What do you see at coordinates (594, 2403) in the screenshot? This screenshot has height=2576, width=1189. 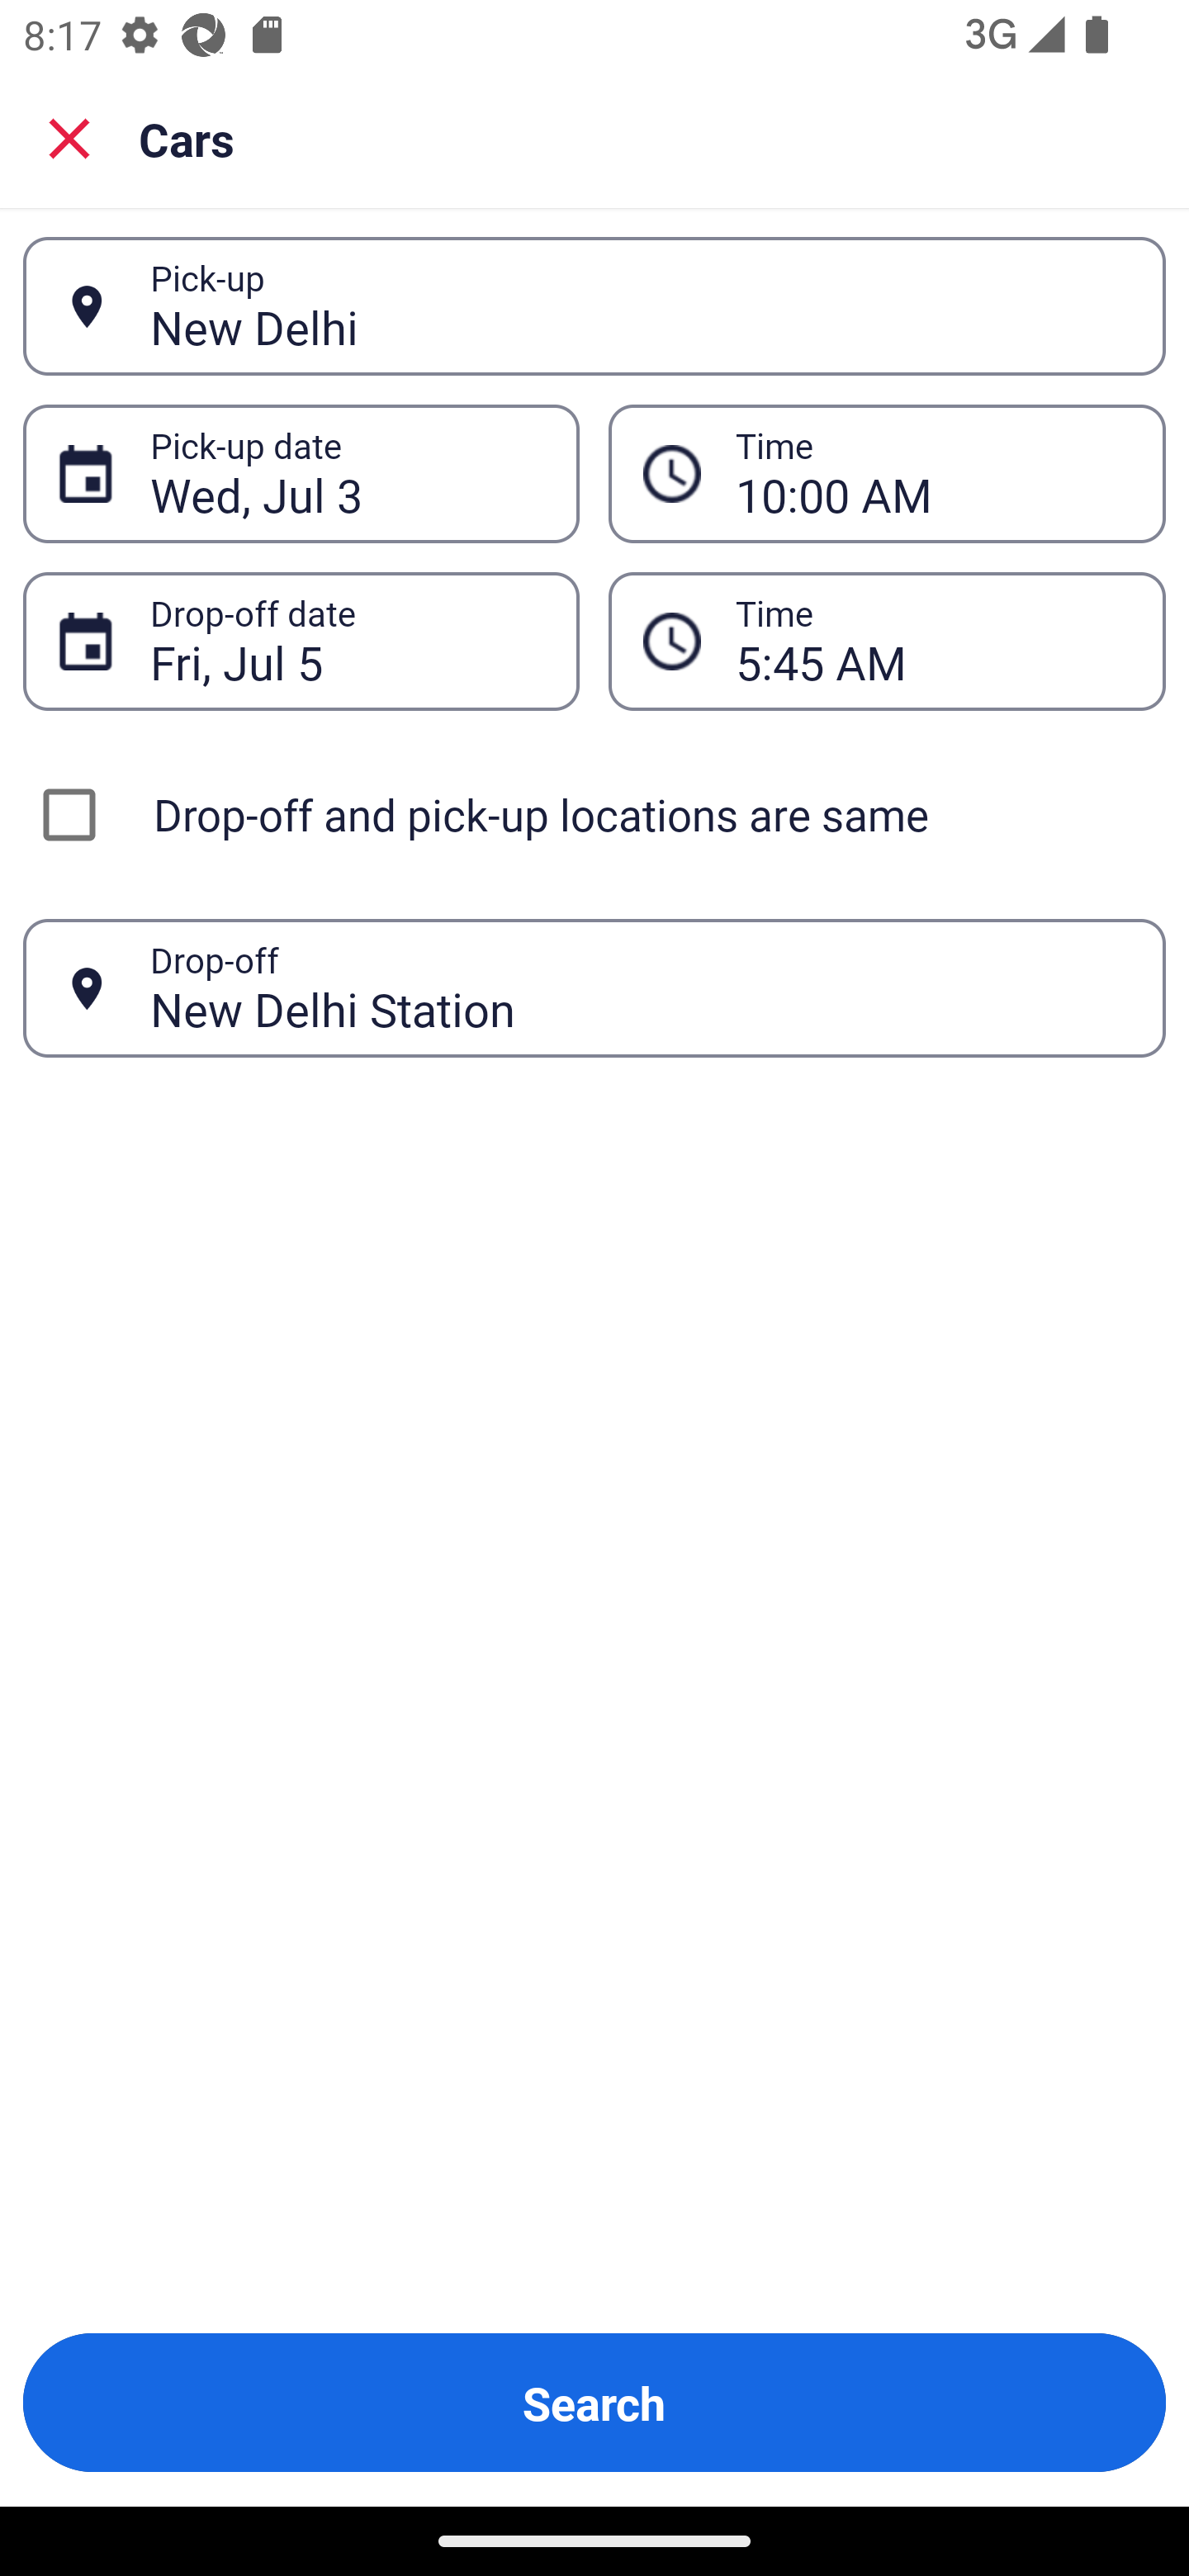 I see `Search Button Search` at bounding box center [594, 2403].